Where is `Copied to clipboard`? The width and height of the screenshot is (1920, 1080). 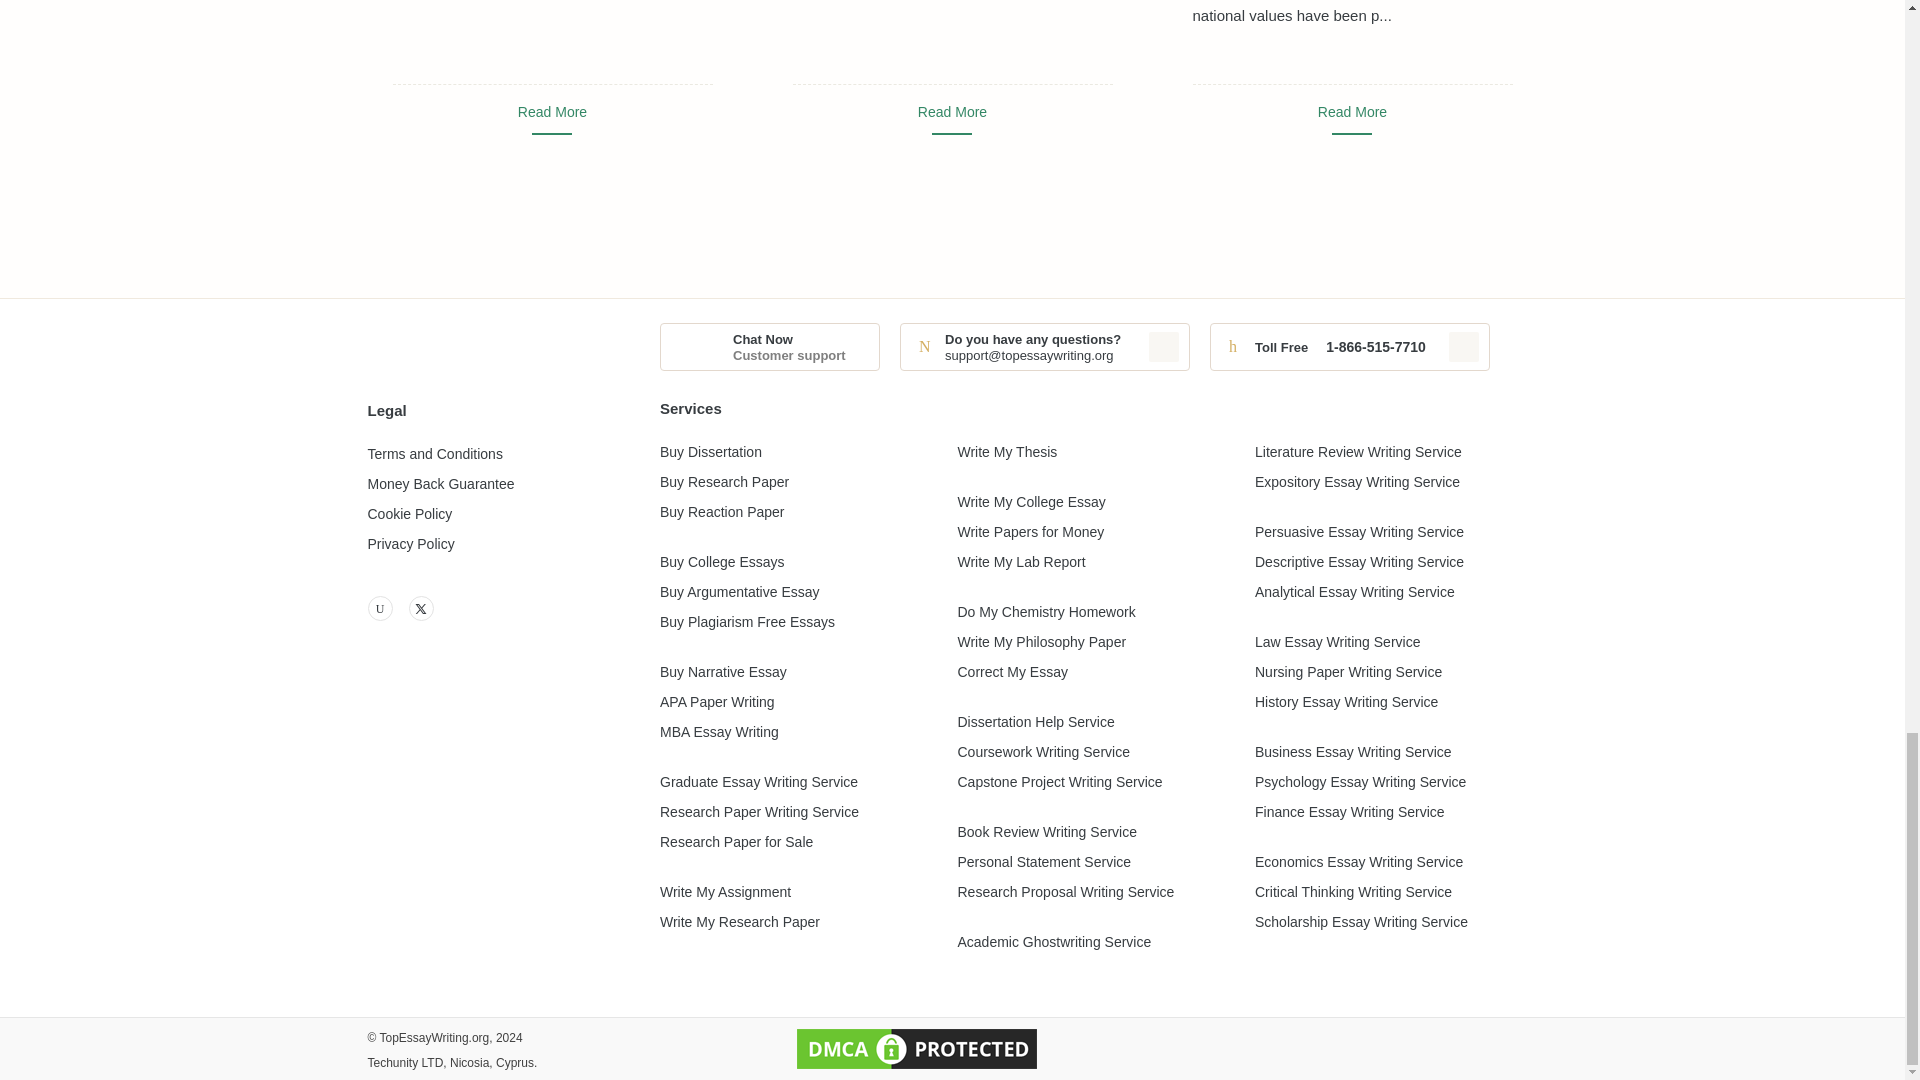 Copied to clipboard is located at coordinates (1464, 346).